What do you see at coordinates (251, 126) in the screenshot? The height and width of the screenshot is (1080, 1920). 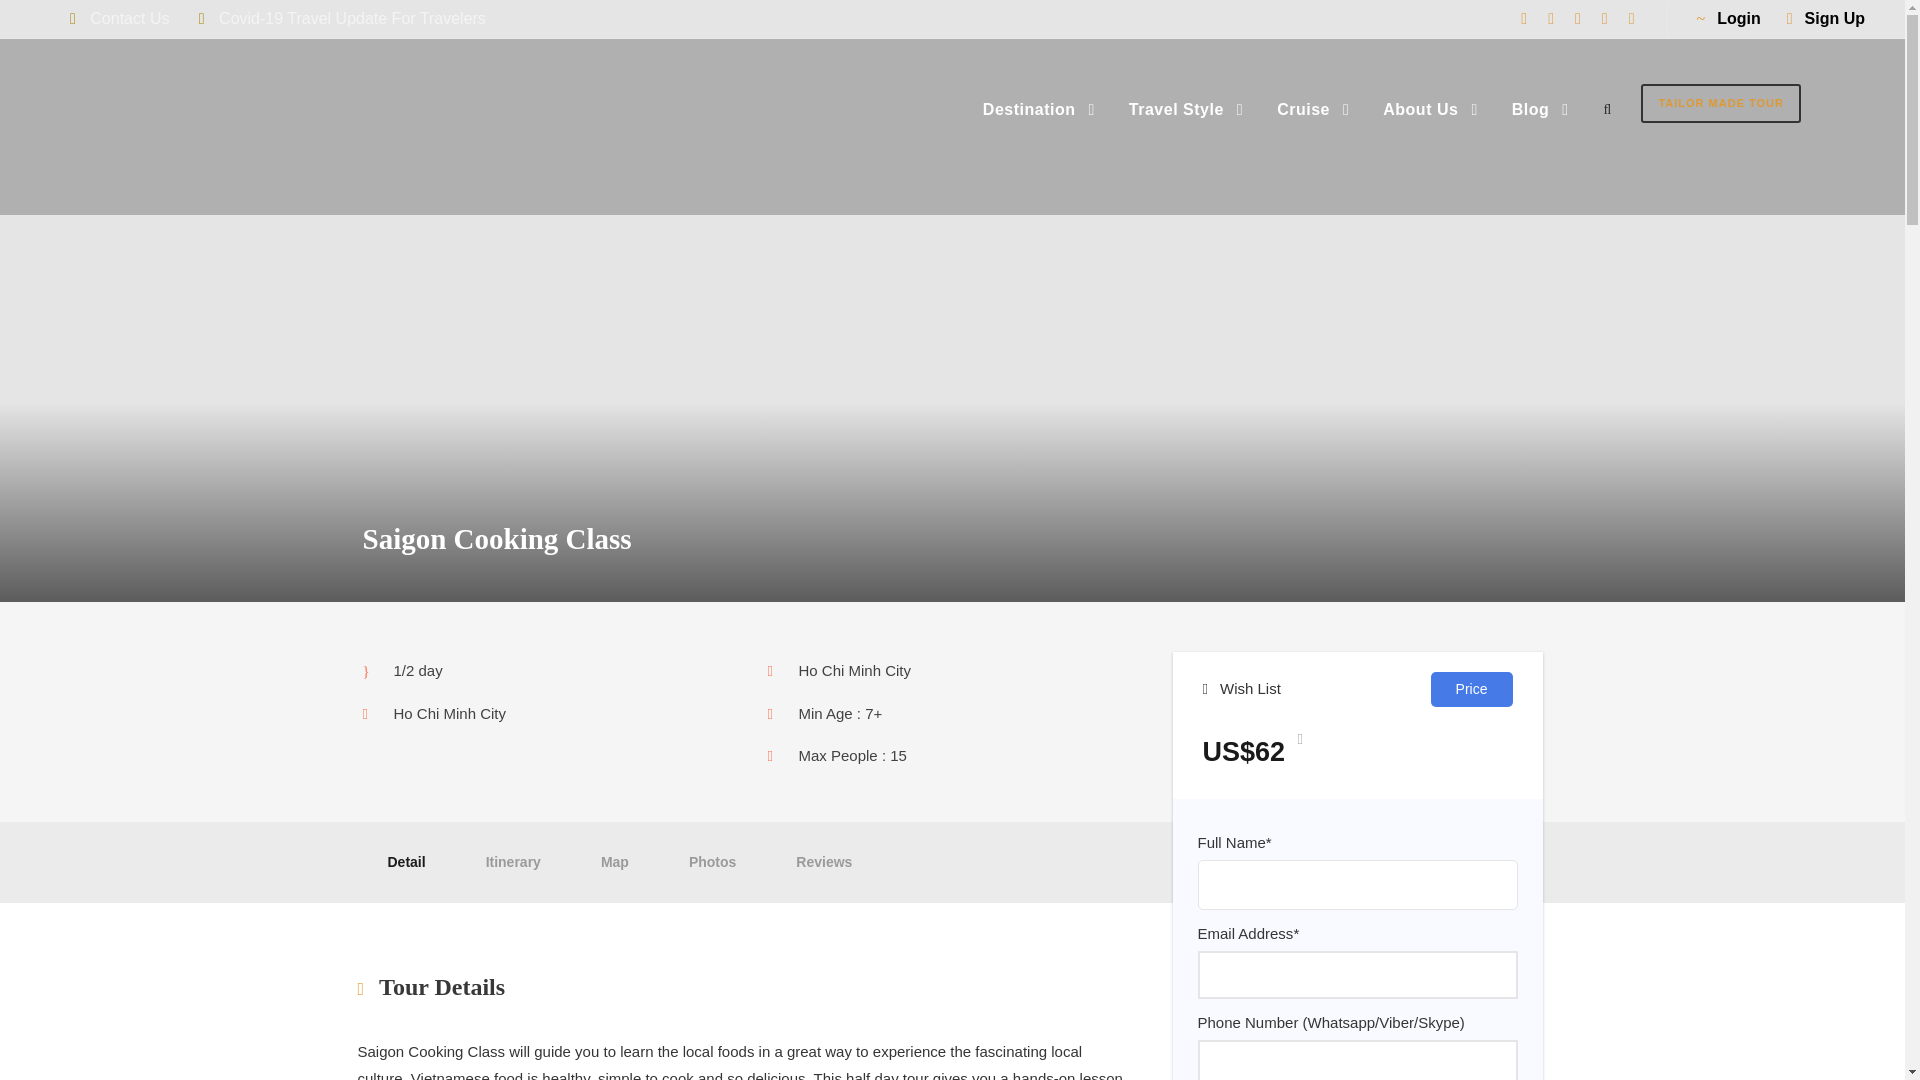 I see `logo3` at bounding box center [251, 126].